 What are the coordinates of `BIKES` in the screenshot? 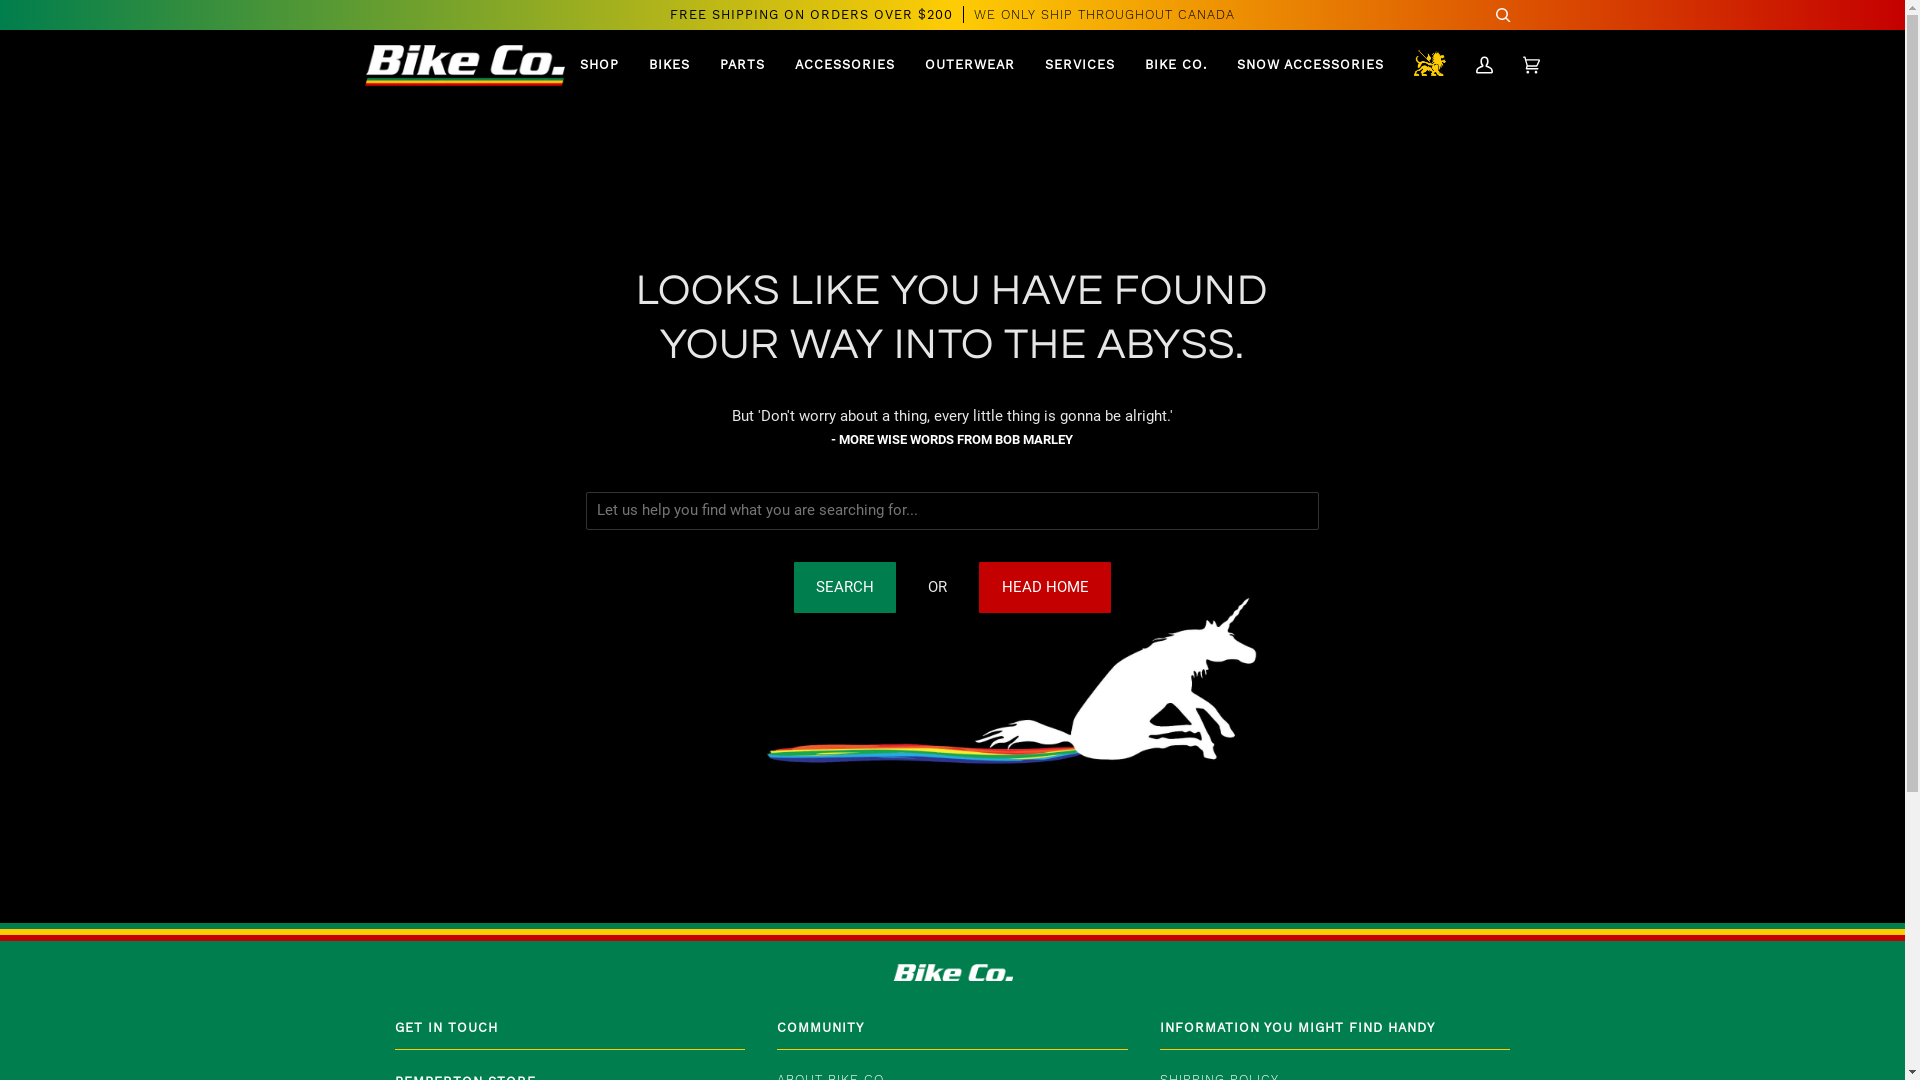 It's located at (670, 66).